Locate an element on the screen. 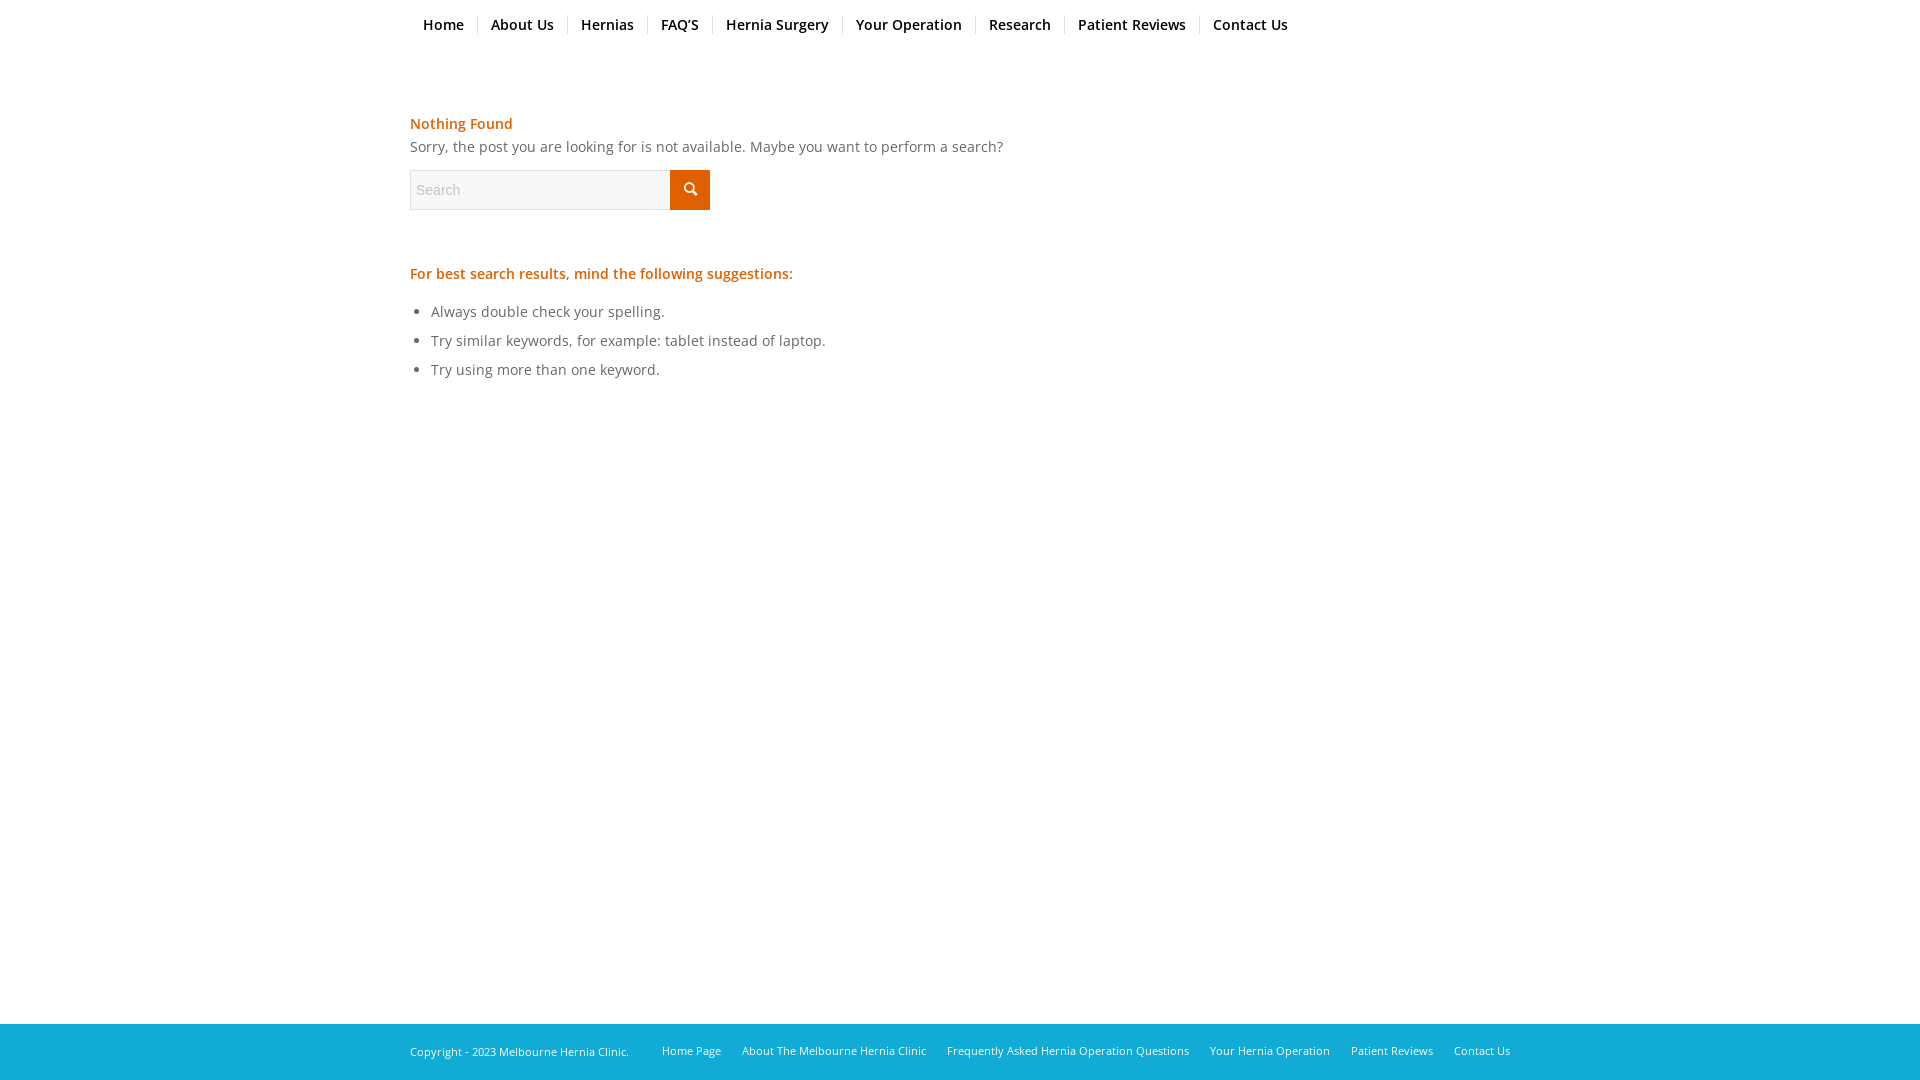 This screenshot has width=1920, height=1080. Your Operation is located at coordinates (908, 25).